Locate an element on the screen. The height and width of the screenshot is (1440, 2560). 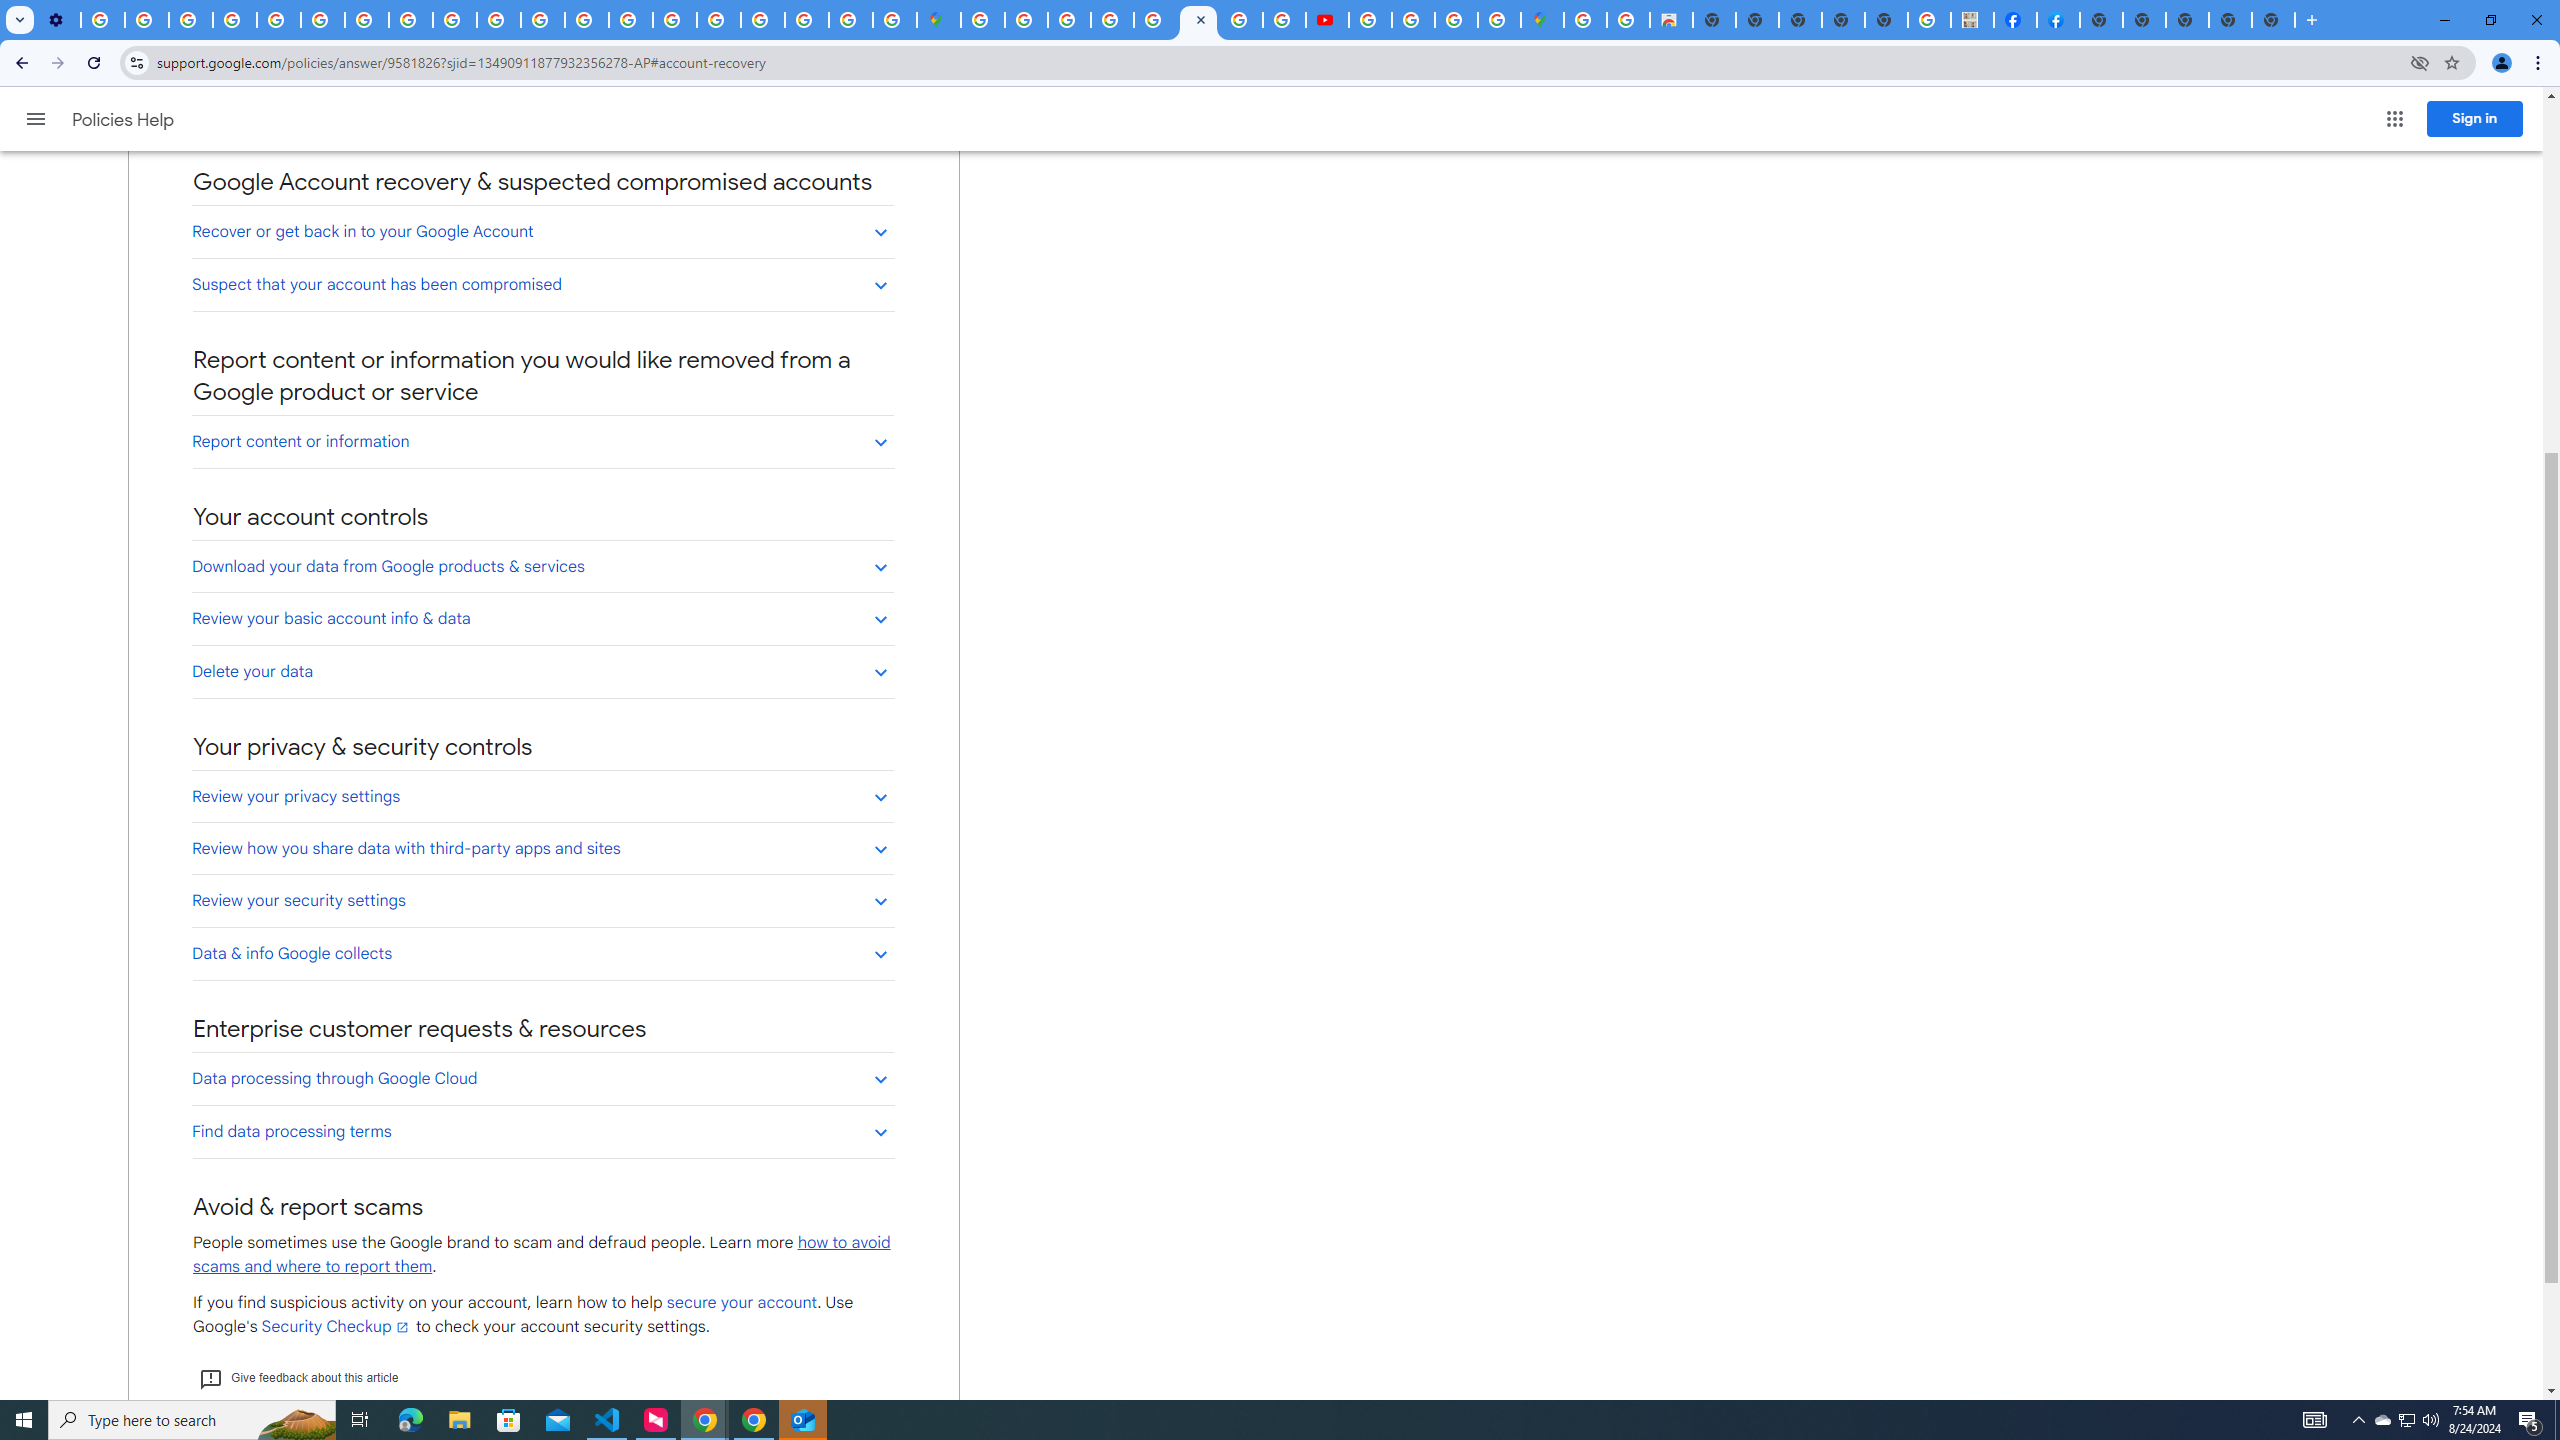
Subscriptions - YouTube is located at coordinates (1326, 20).